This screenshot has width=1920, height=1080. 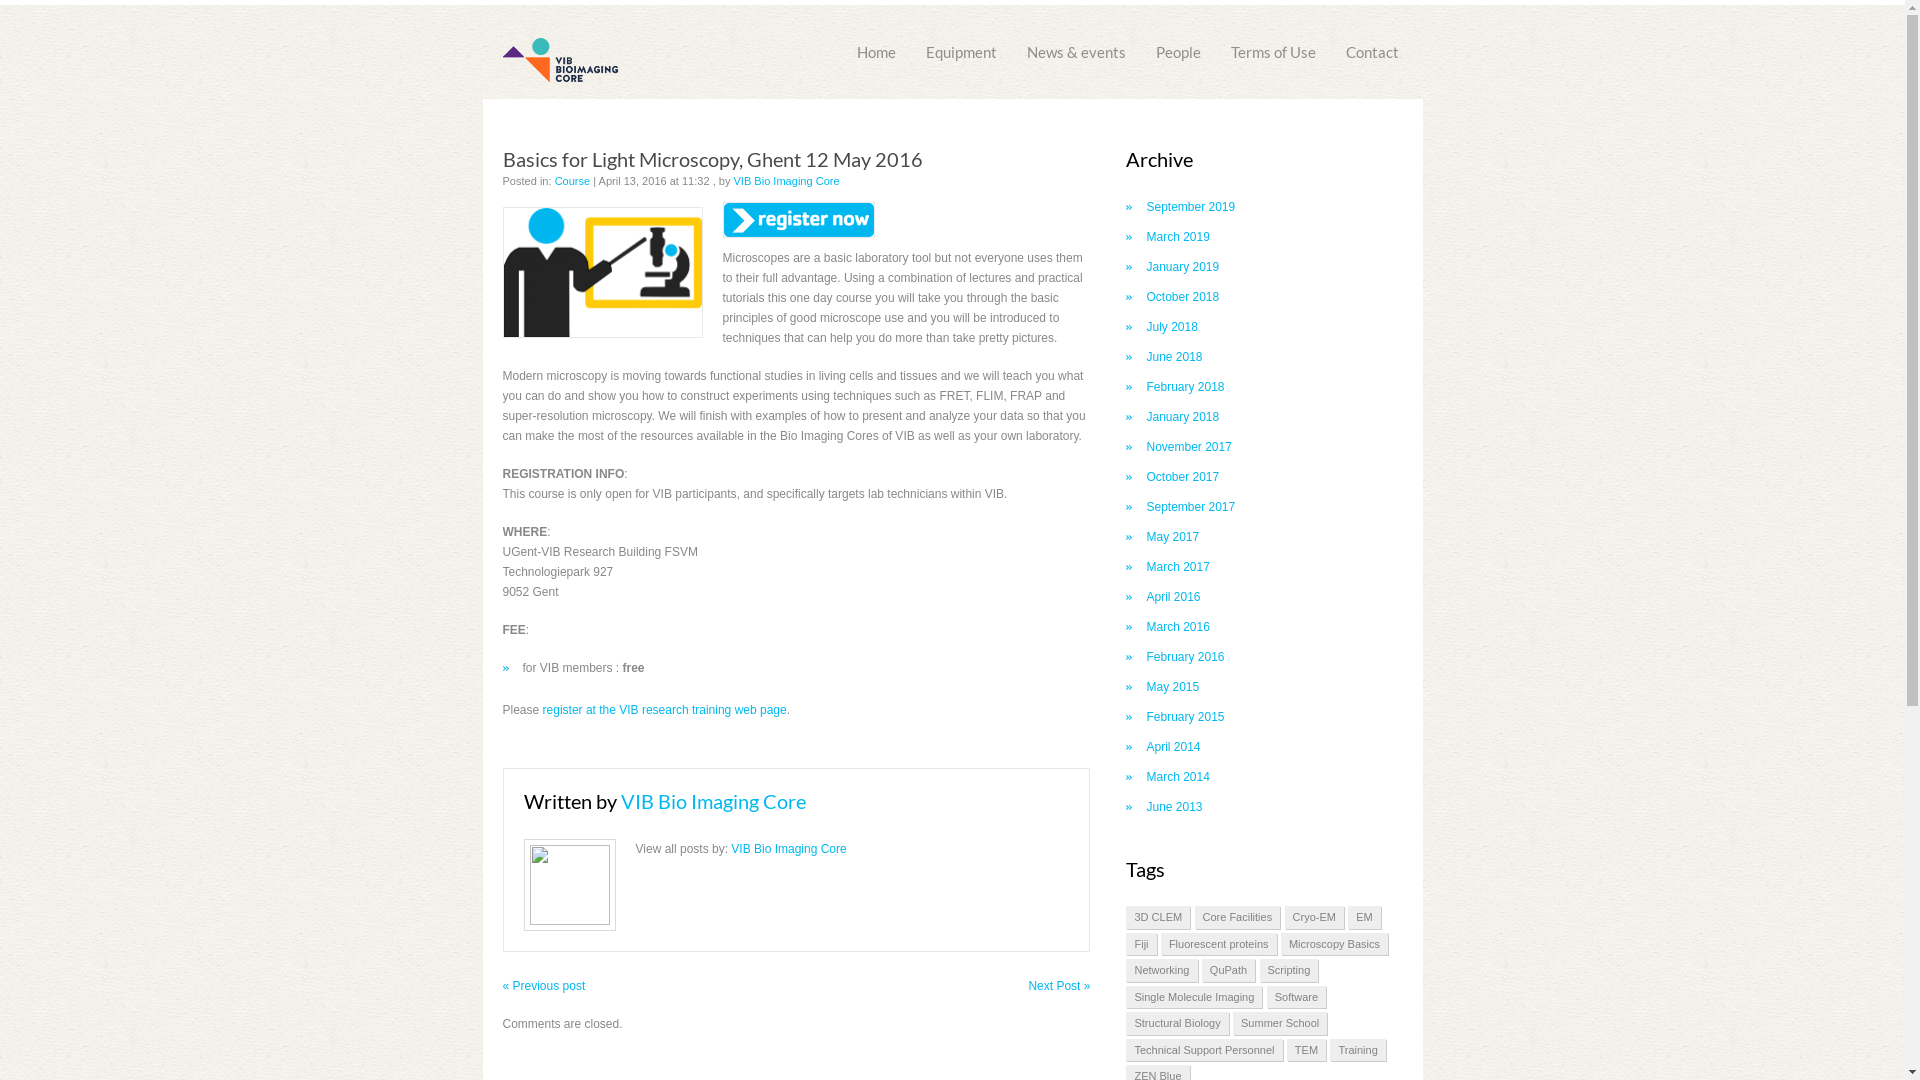 I want to click on October 2017, so click(x=1182, y=477).